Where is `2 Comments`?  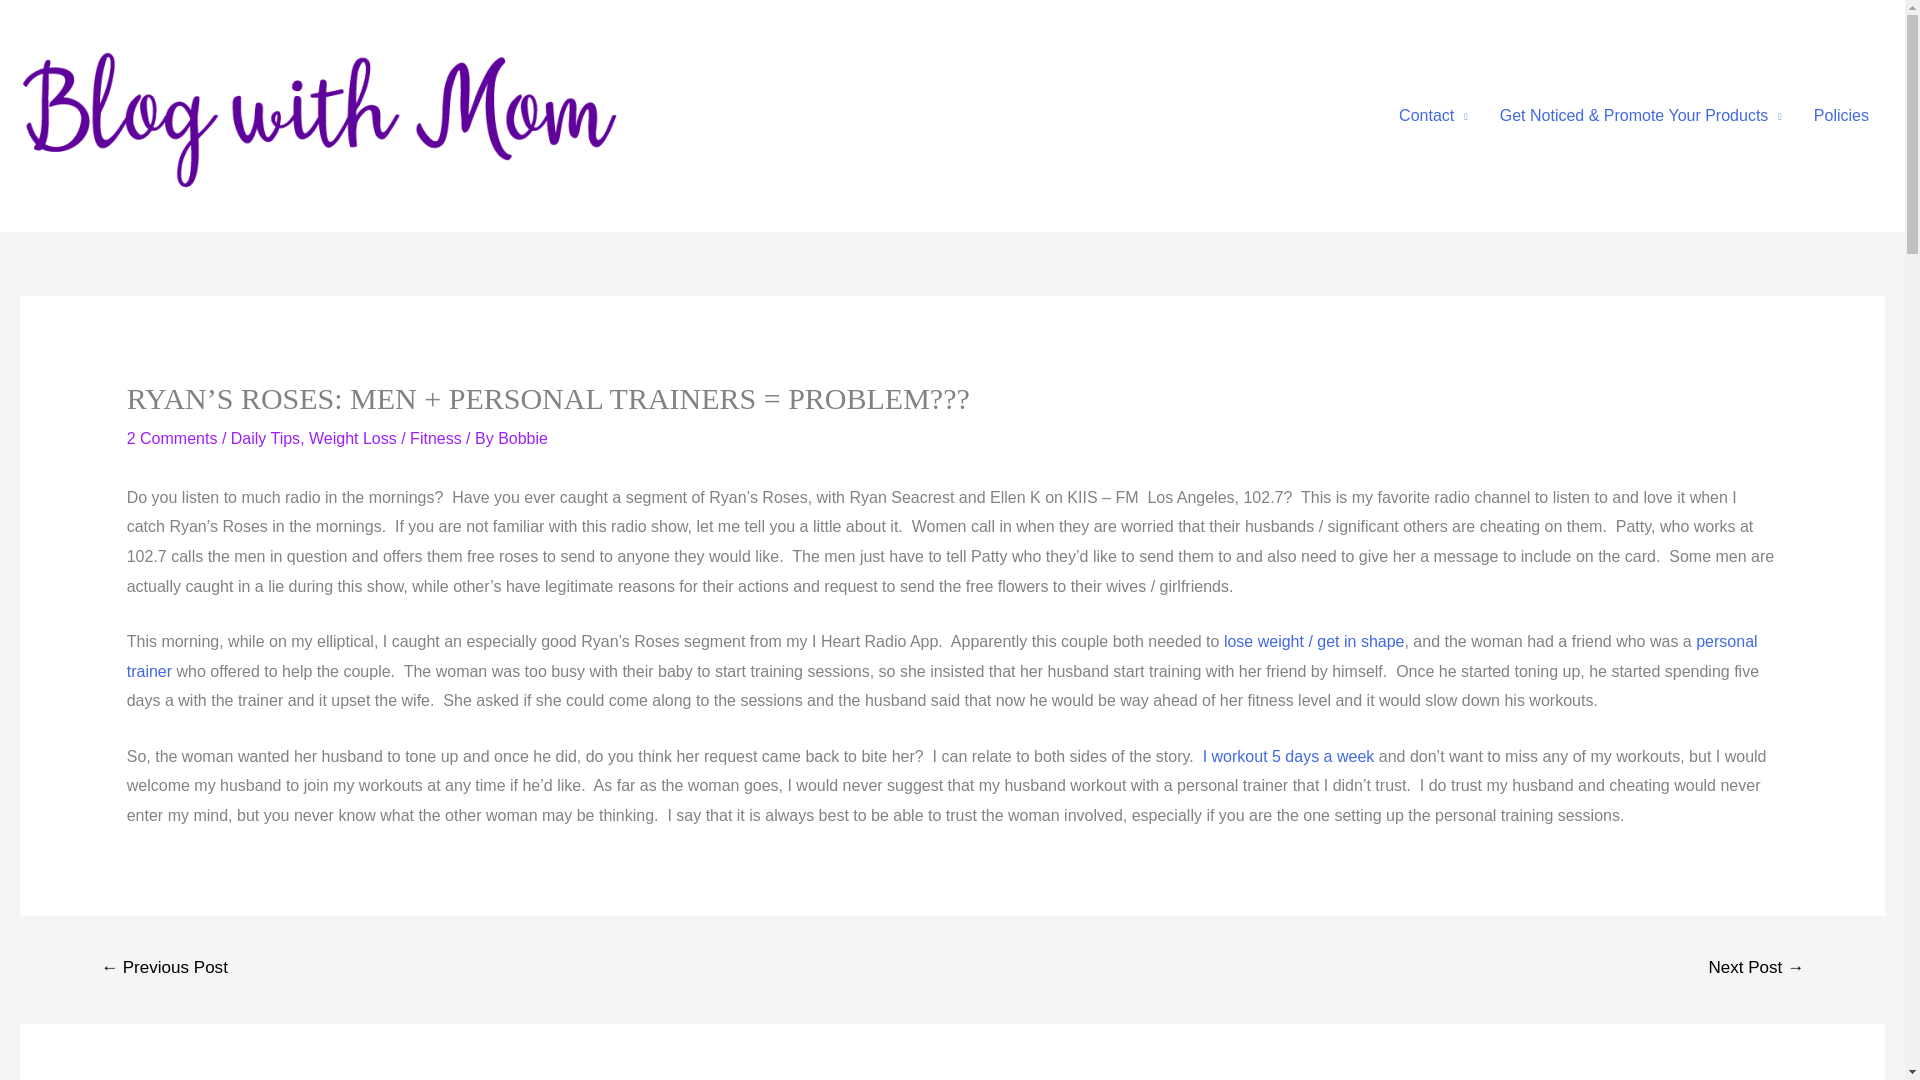 2 Comments is located at coordinates (172, 438).